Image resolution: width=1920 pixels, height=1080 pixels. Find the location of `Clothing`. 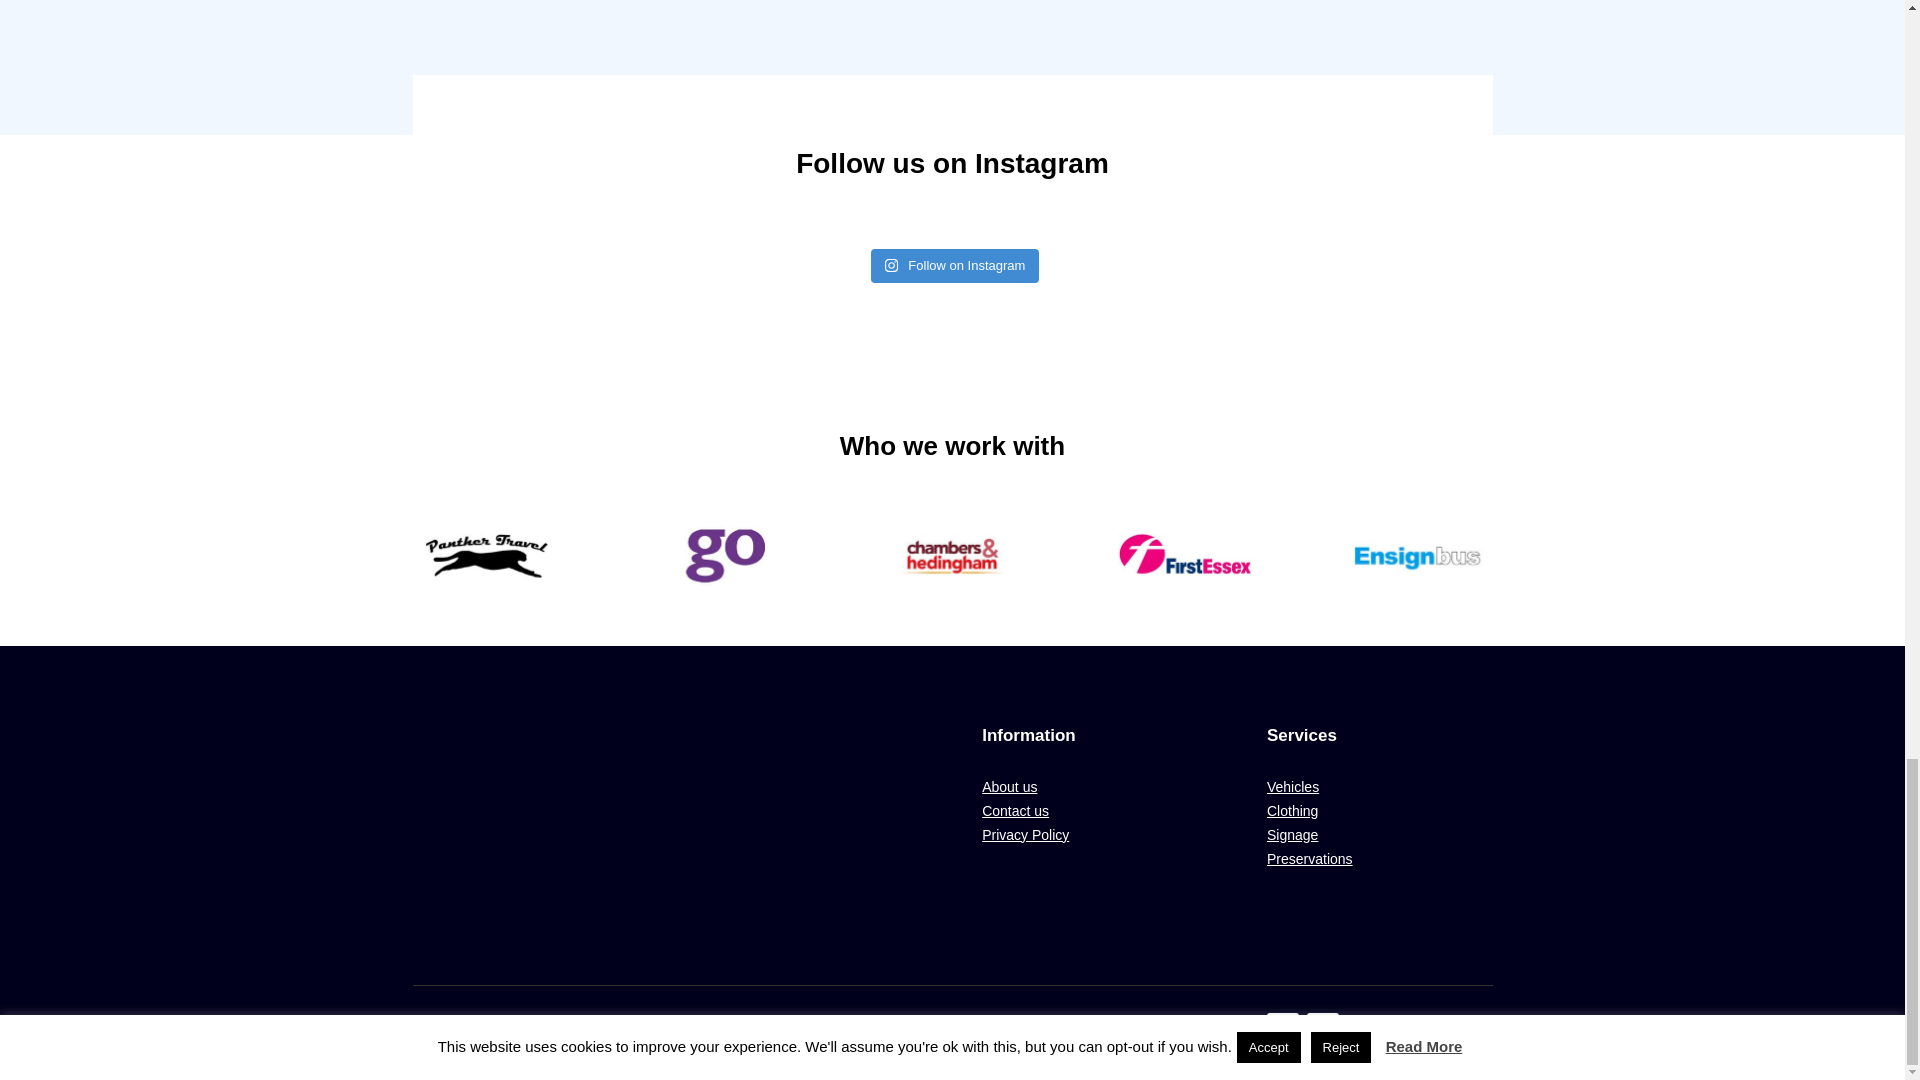

Clothing is located at coordinates (1292, 810).